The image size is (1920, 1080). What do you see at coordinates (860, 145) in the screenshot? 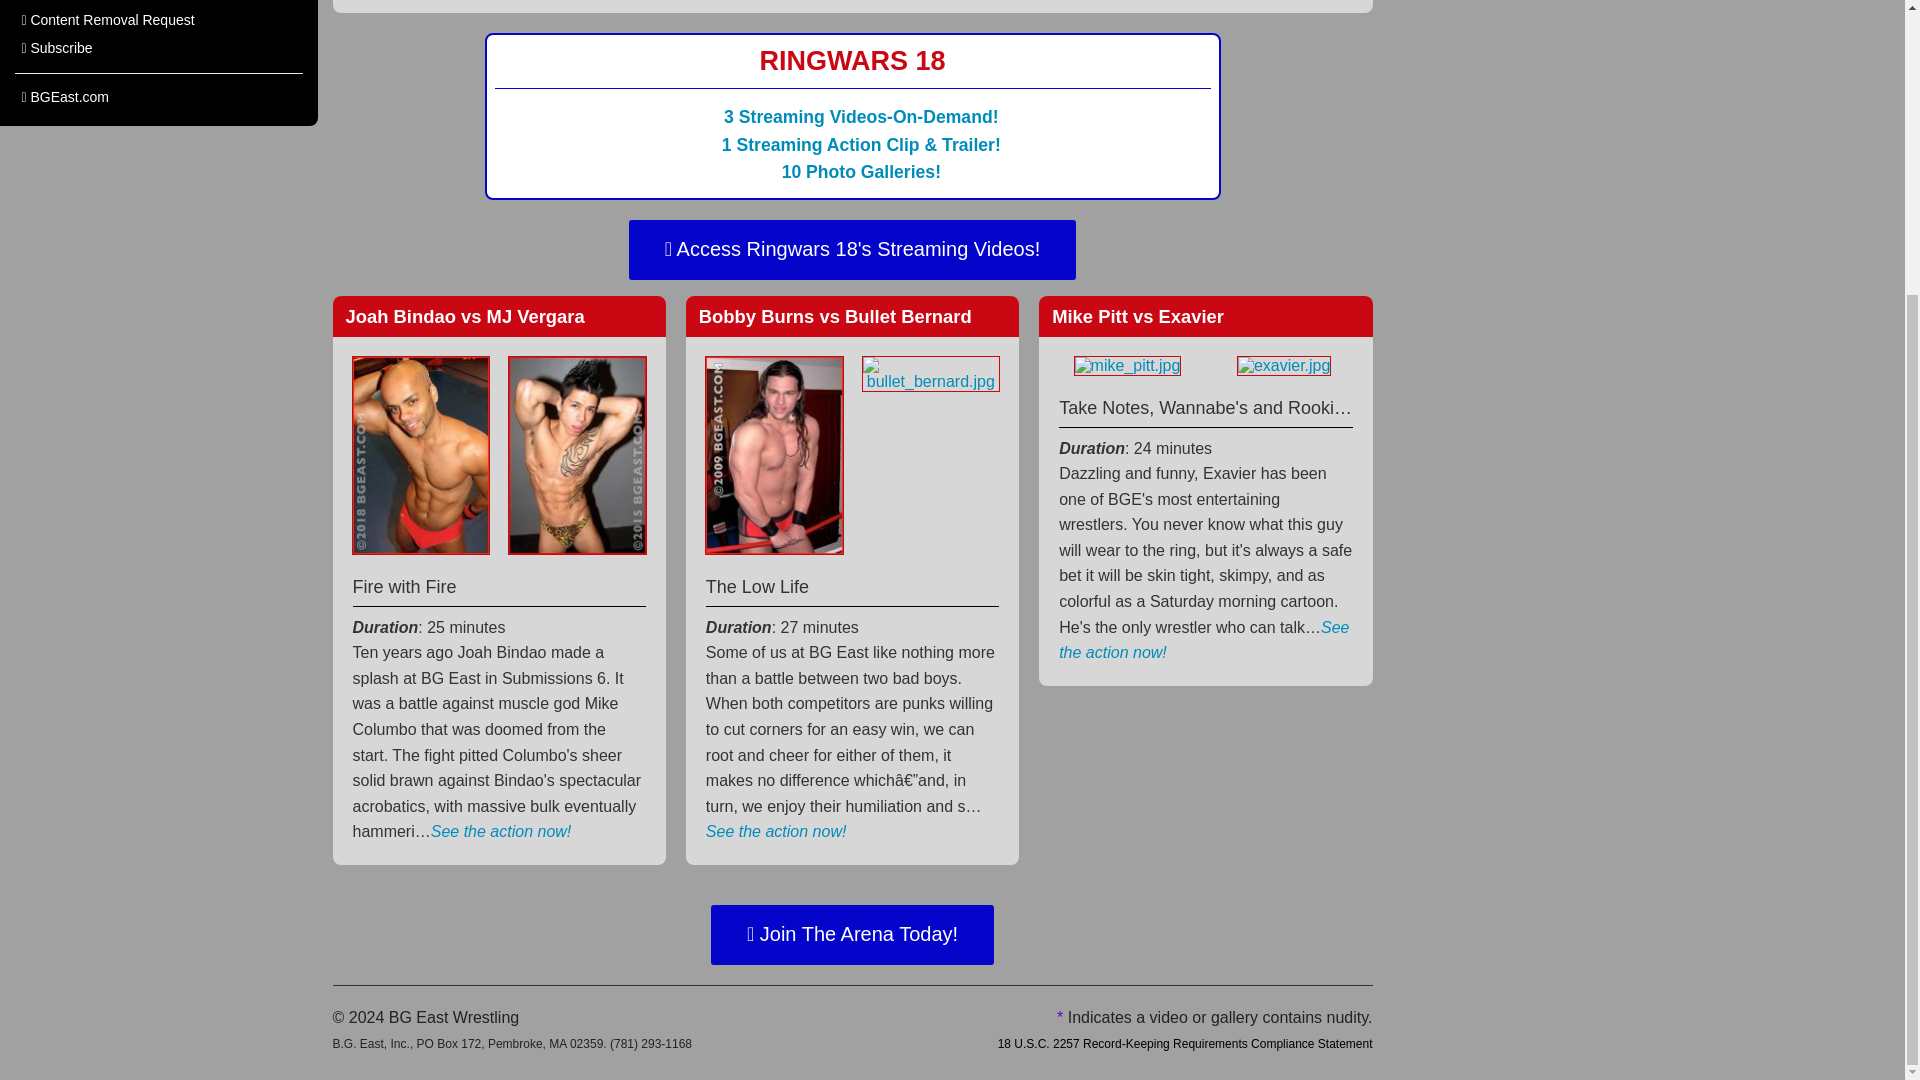
I see `Join Today!` at bounding box center [860, 145].